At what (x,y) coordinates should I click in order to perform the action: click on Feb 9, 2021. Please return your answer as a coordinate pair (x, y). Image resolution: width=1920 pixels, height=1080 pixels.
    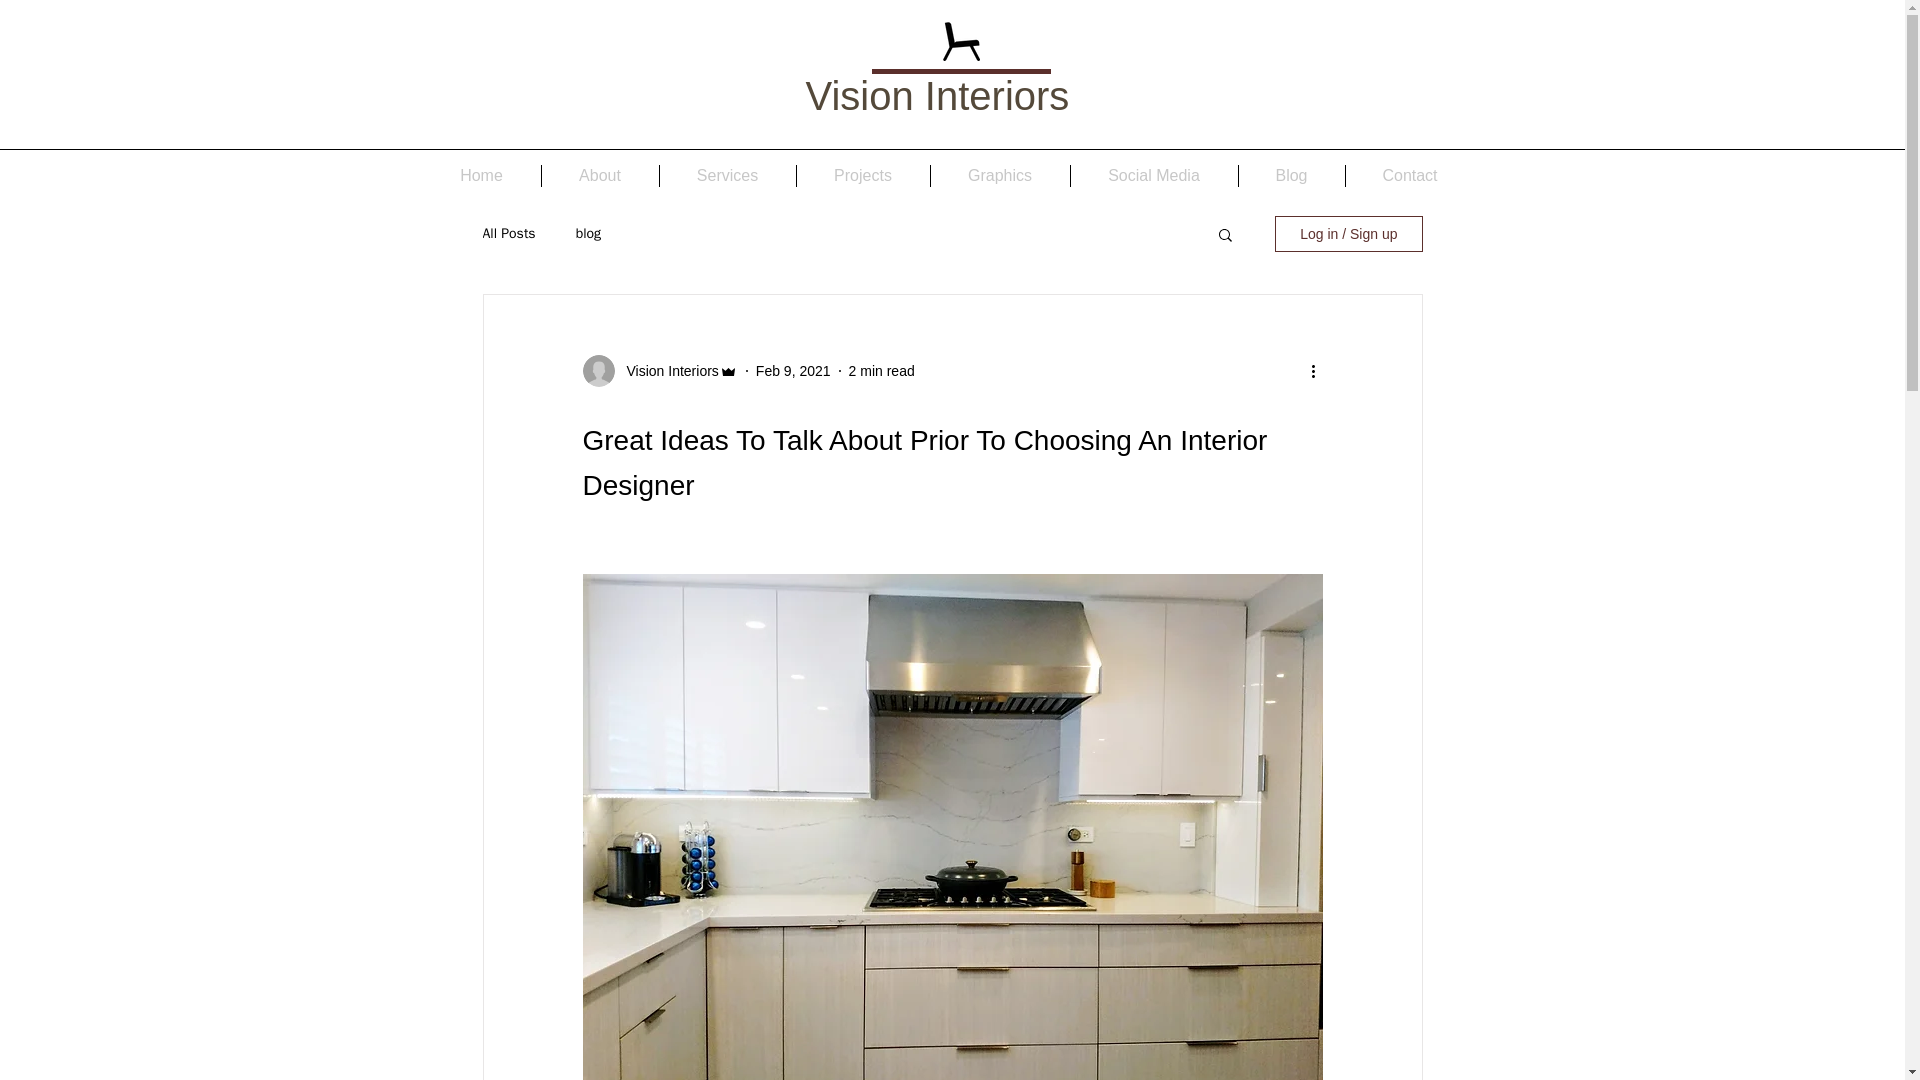
    Looking at the image, I should click on (794, 370).